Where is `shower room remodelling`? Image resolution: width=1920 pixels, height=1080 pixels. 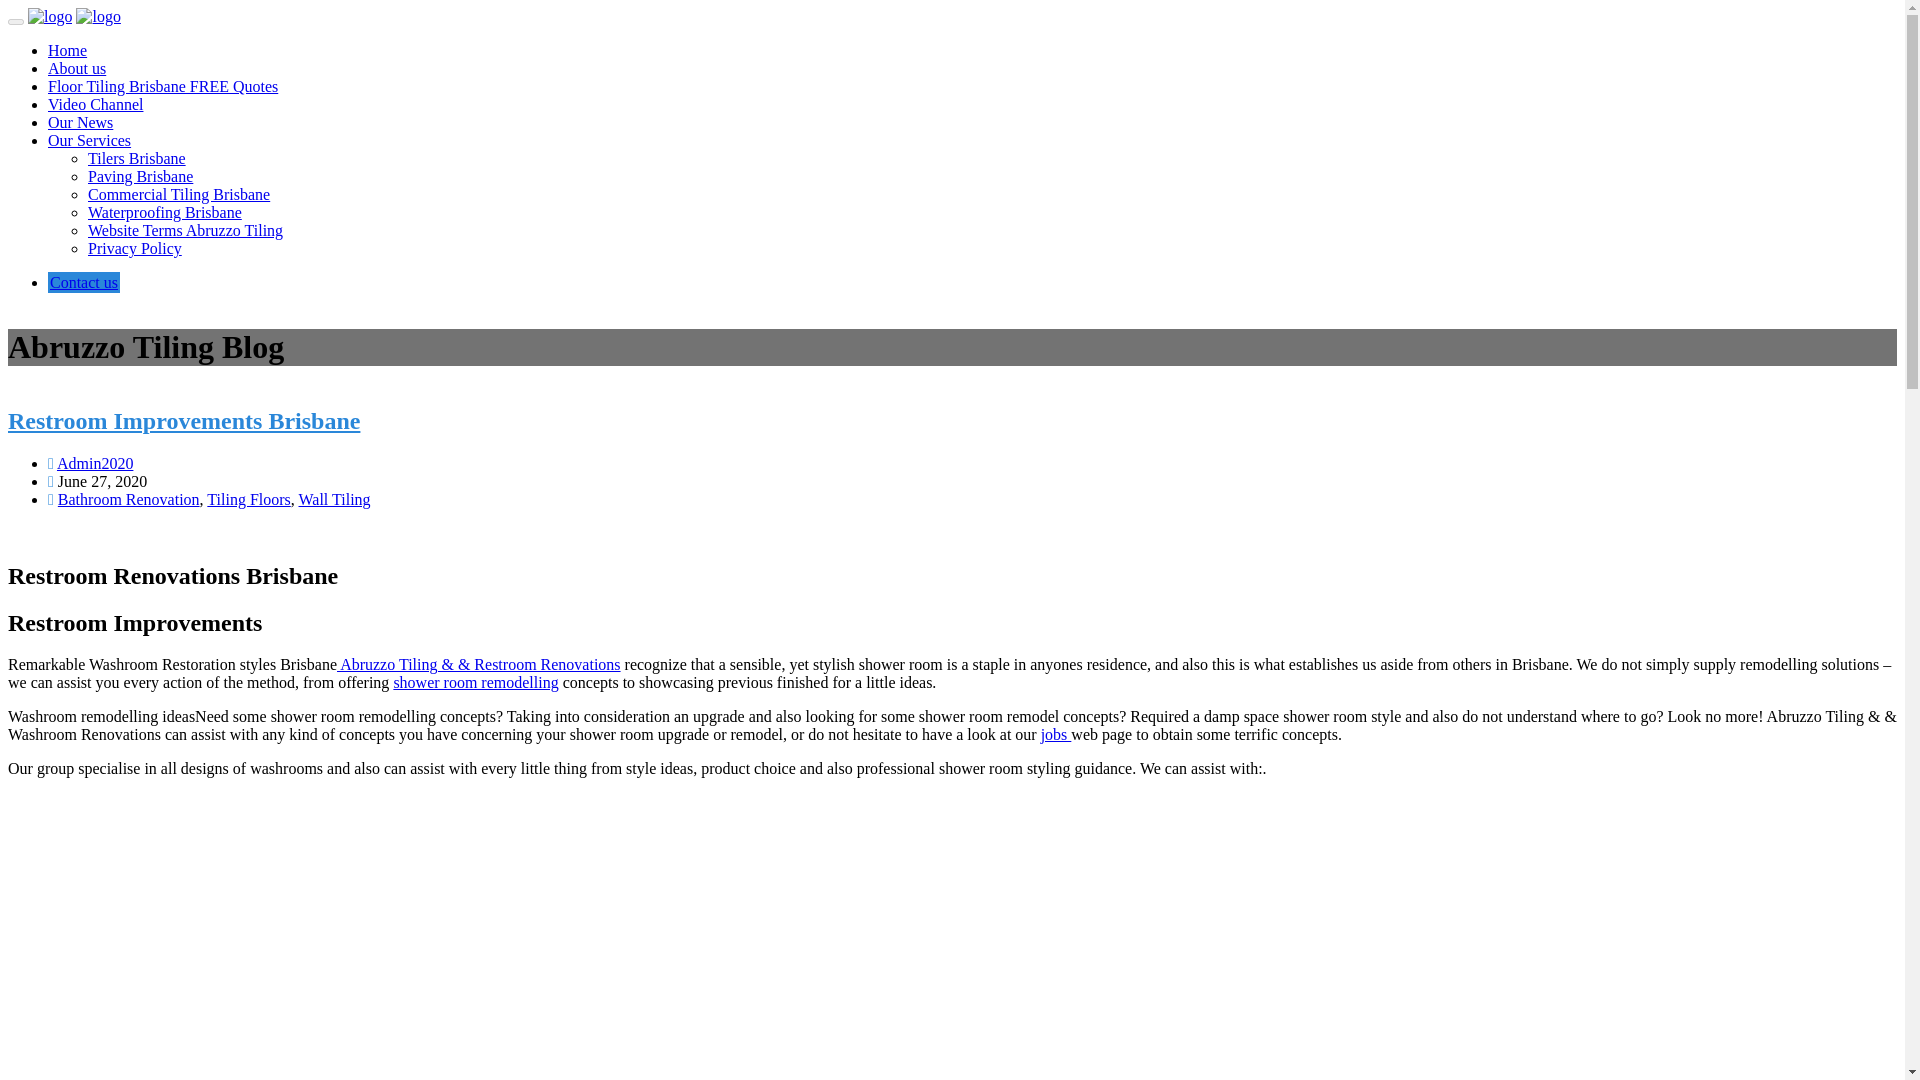 shower room remodelling is located at coordinates (476, 682).